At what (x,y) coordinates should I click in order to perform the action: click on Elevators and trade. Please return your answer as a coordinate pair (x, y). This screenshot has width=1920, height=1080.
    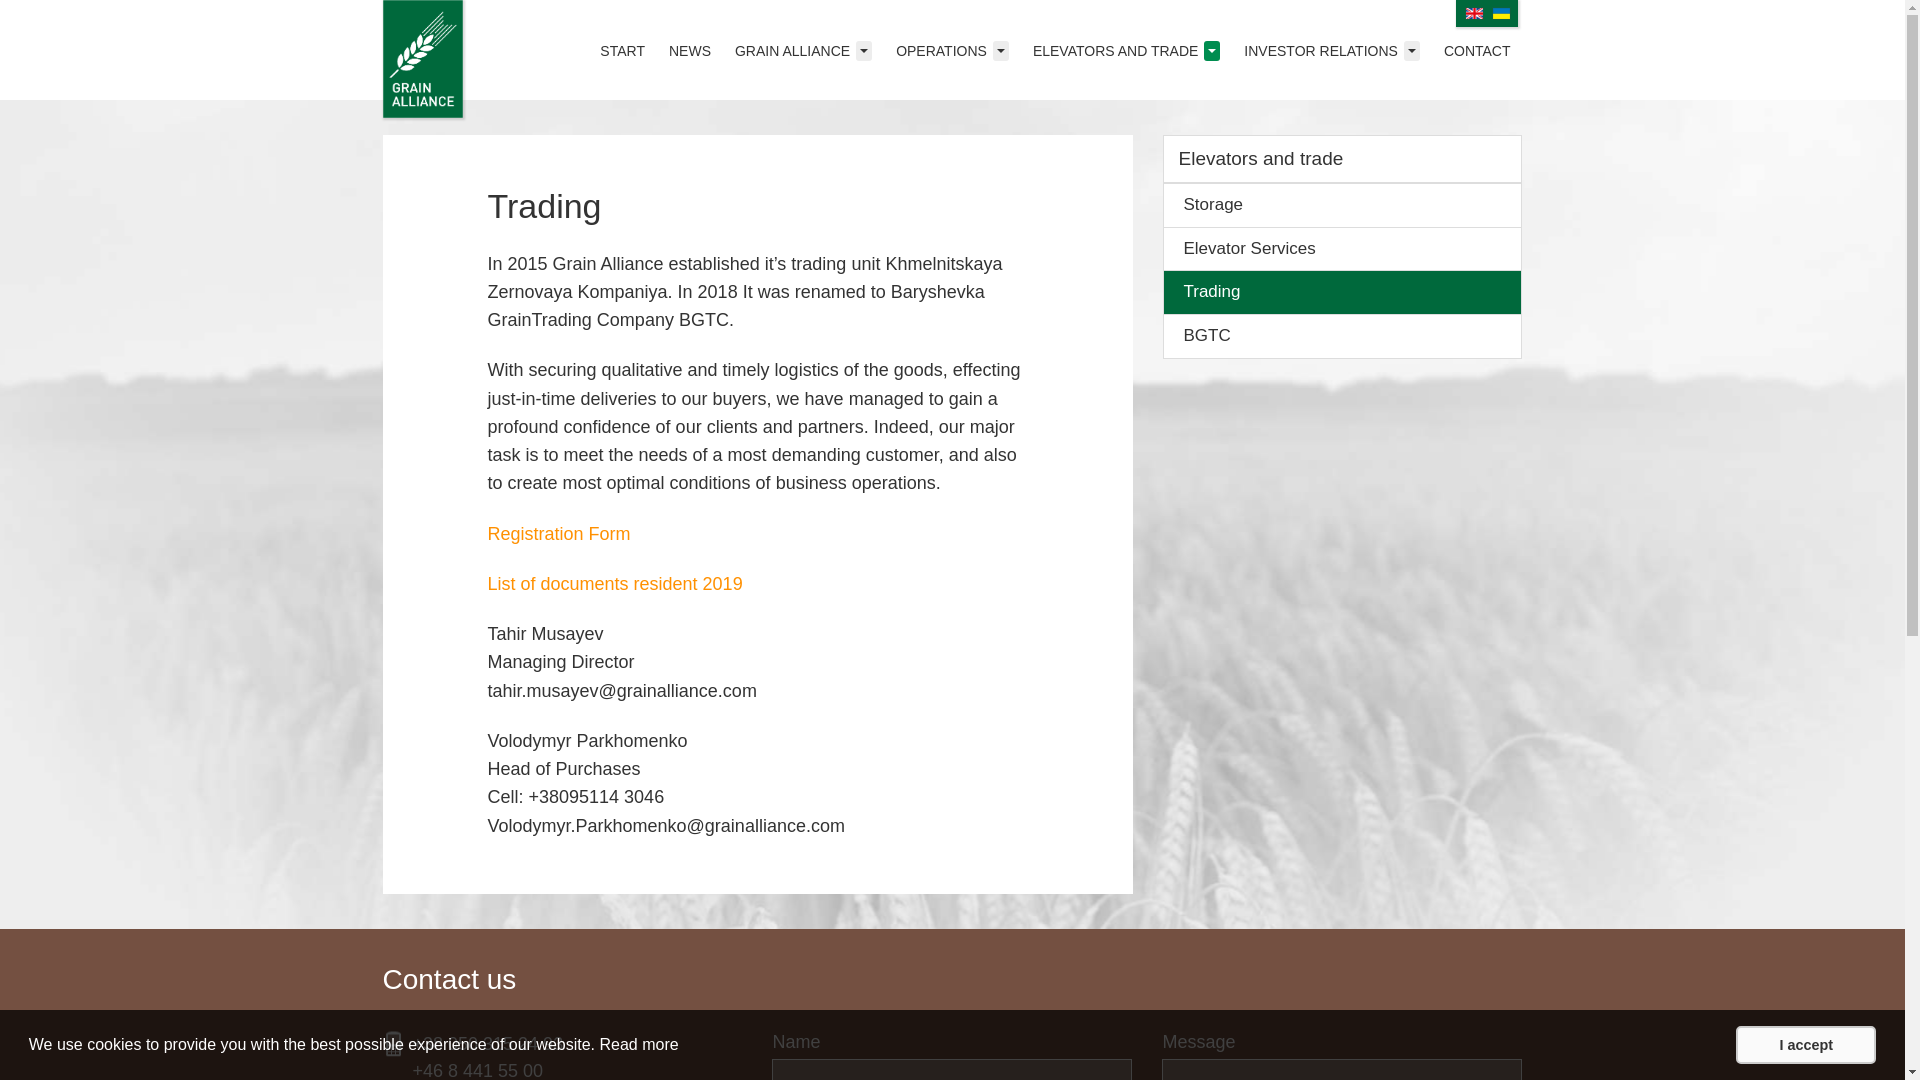
    Looking at the image, I should click on (1342, 159).